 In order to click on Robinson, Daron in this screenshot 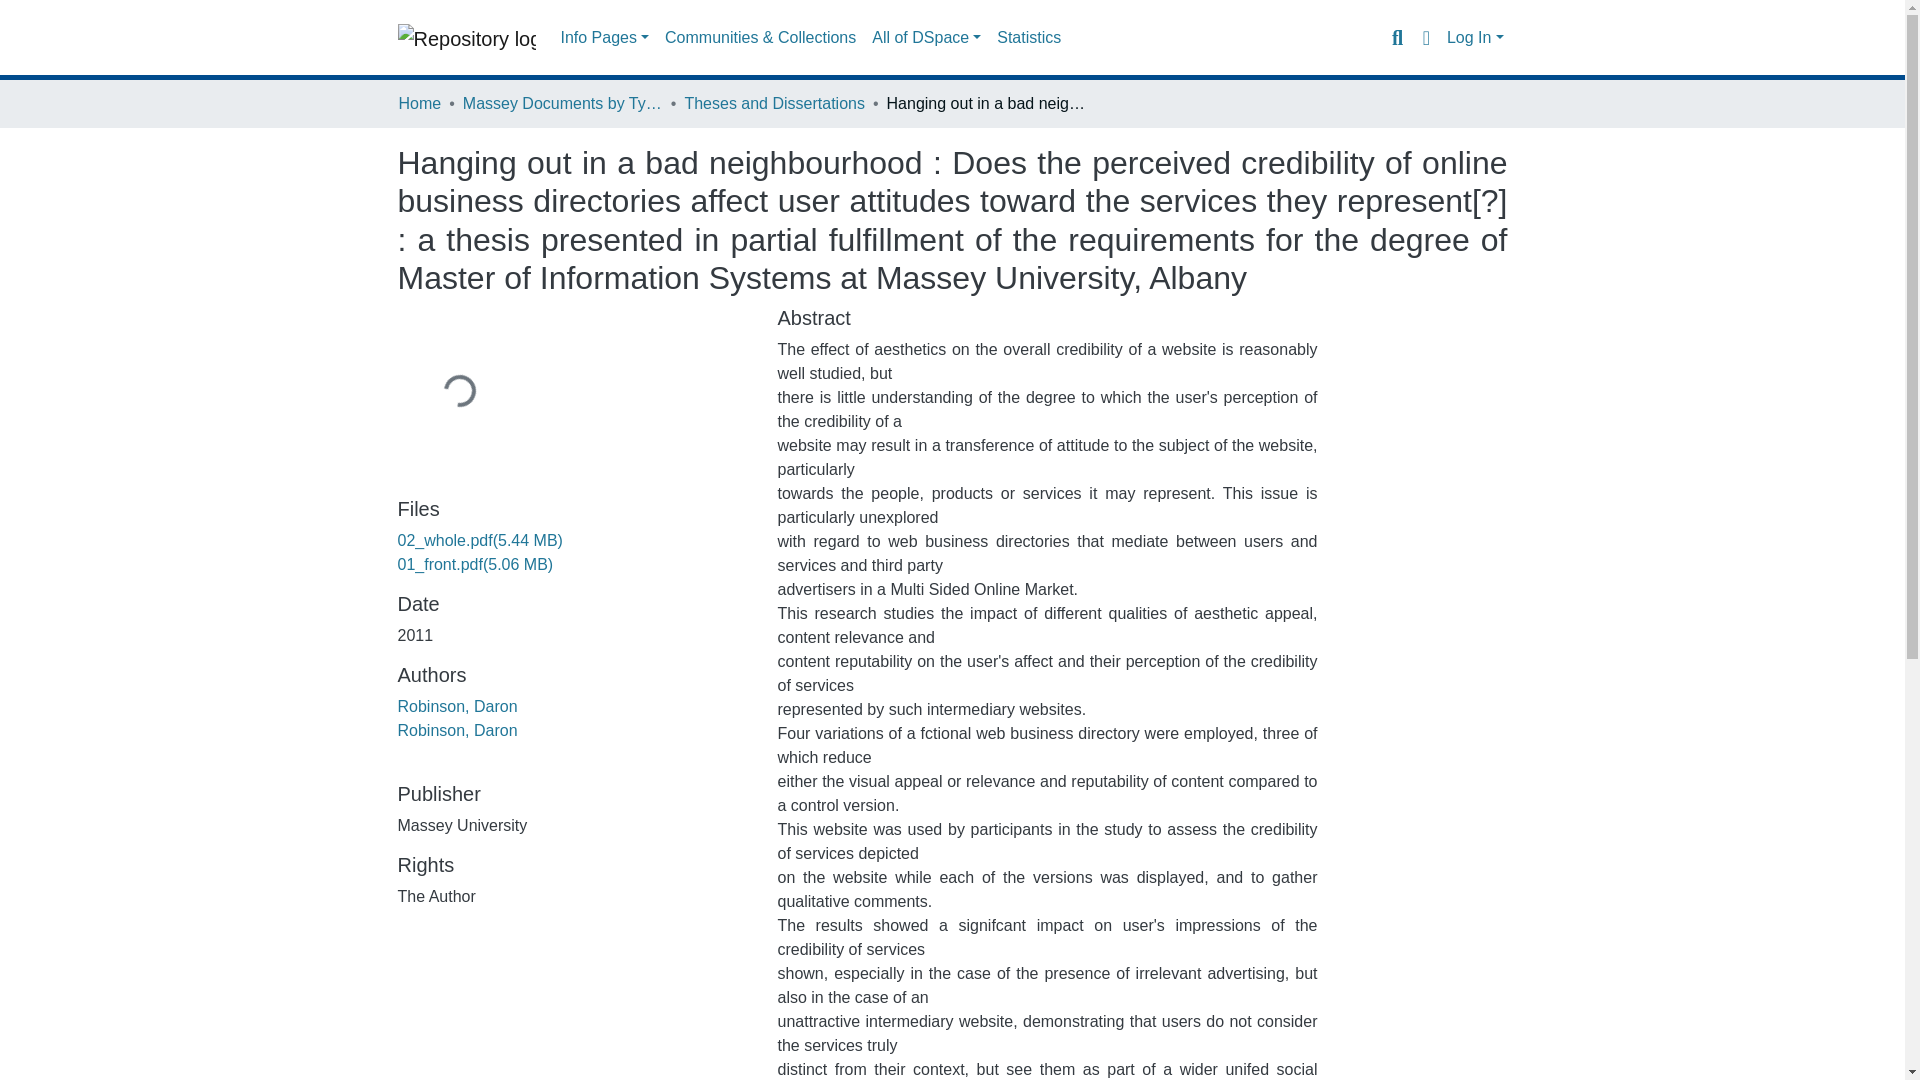, I will do `click(458, 730)`.